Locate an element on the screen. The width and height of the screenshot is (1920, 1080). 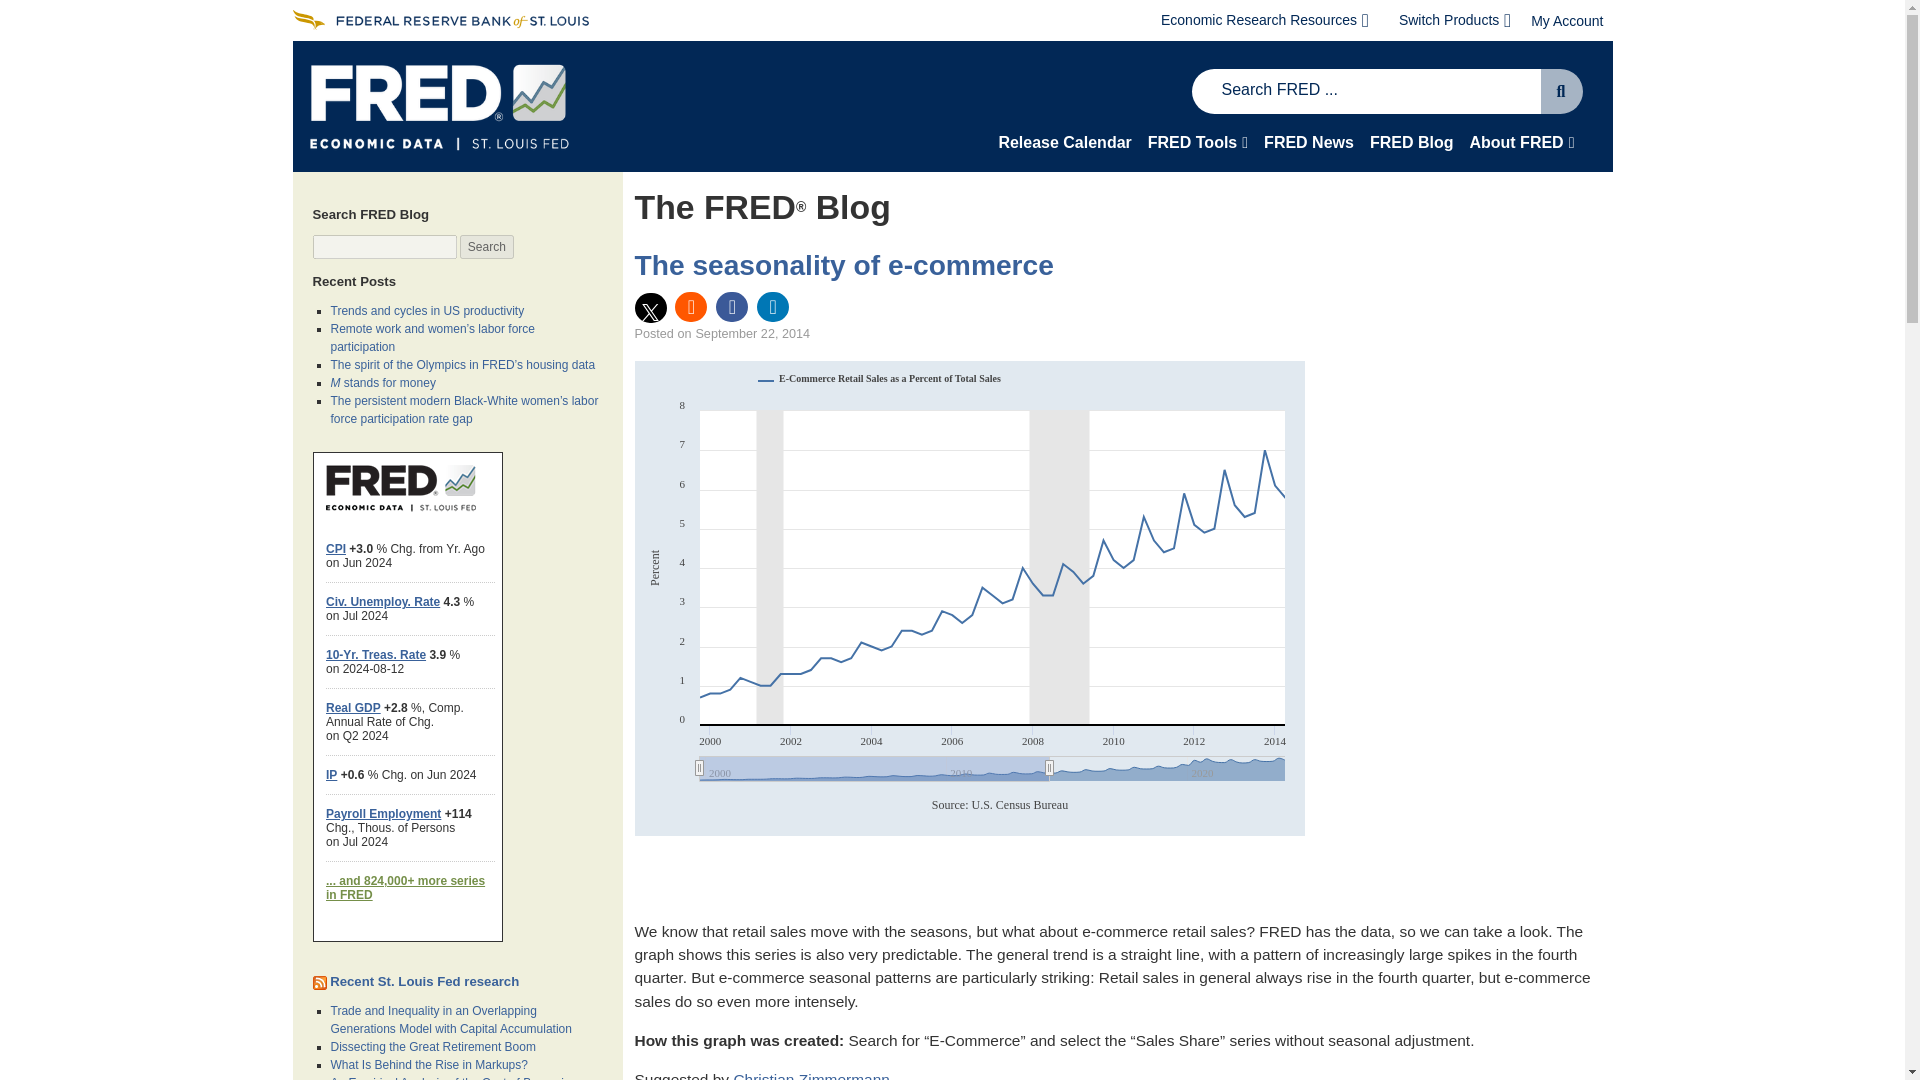
Permalink to The seasonality of e-commerce is located at coordinates (842, 264).